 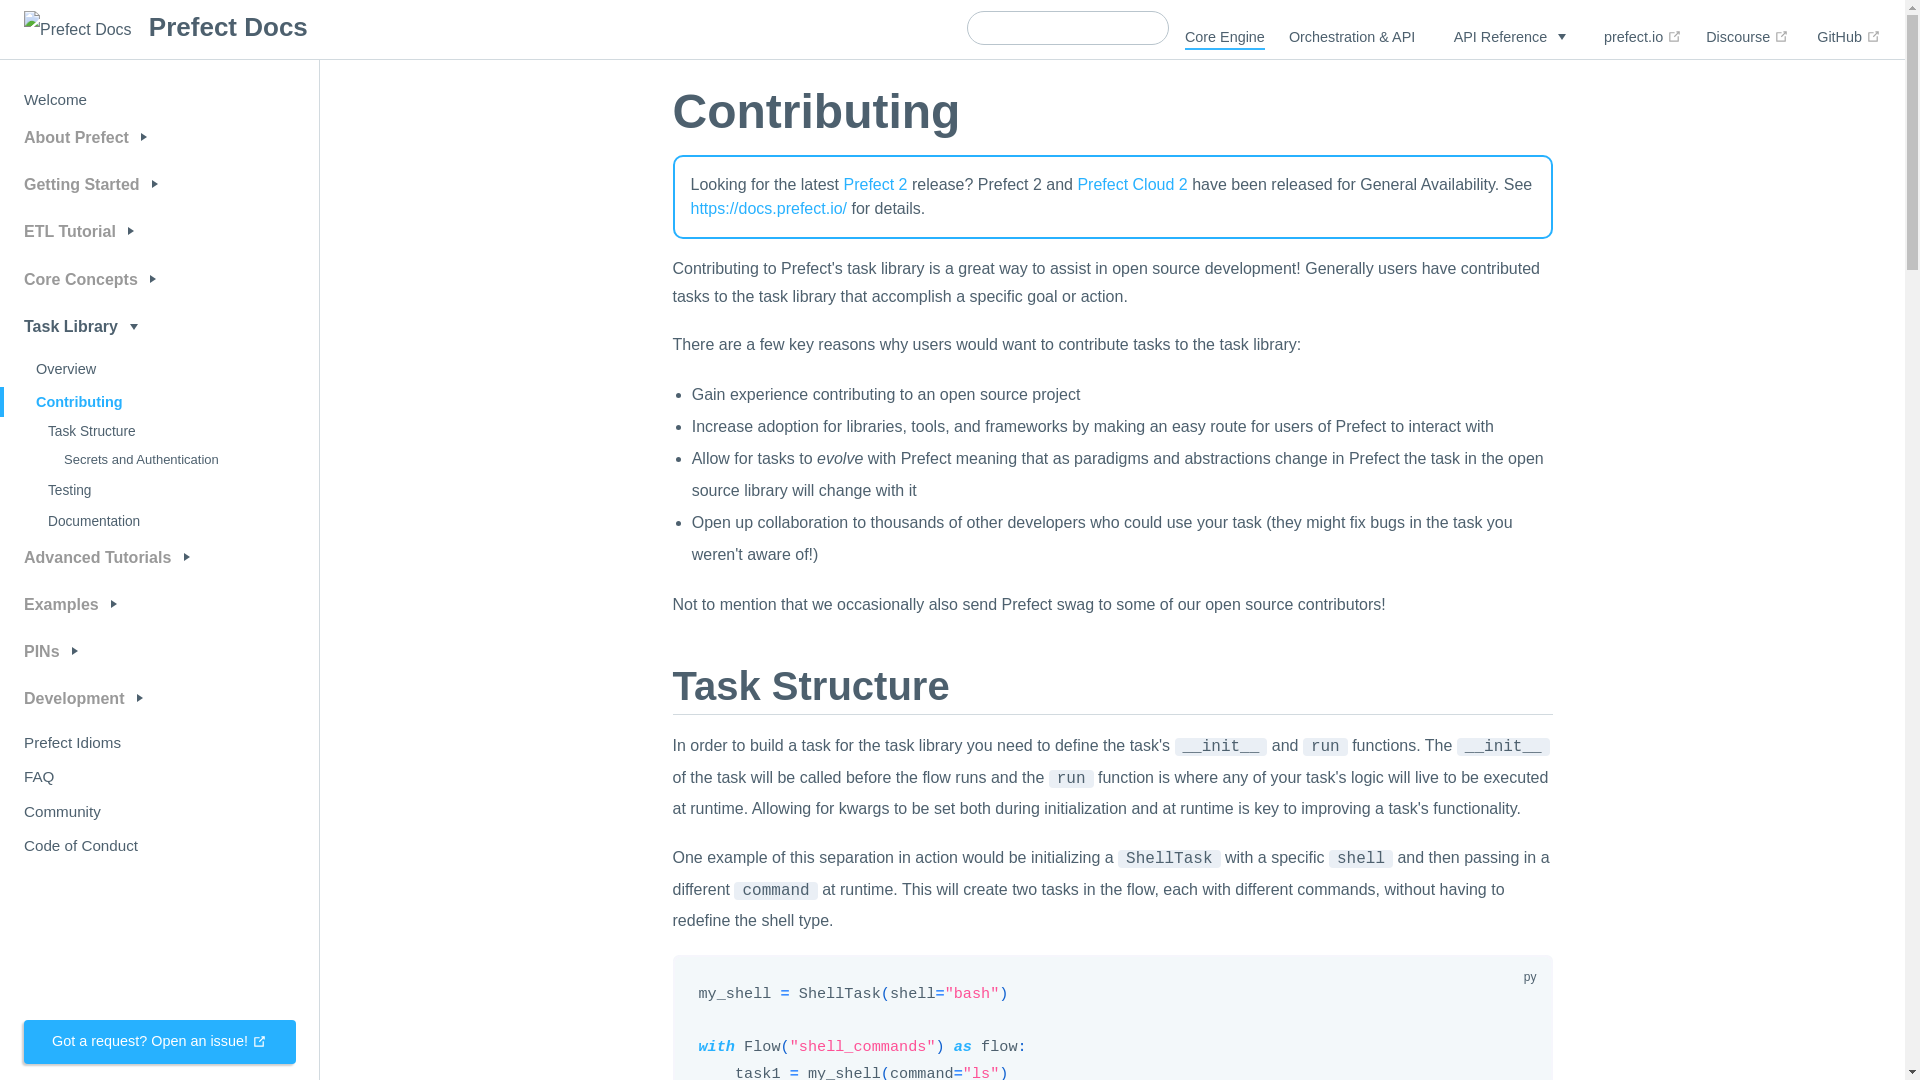 I want to click on FAQ, so click(x=117, y=777).